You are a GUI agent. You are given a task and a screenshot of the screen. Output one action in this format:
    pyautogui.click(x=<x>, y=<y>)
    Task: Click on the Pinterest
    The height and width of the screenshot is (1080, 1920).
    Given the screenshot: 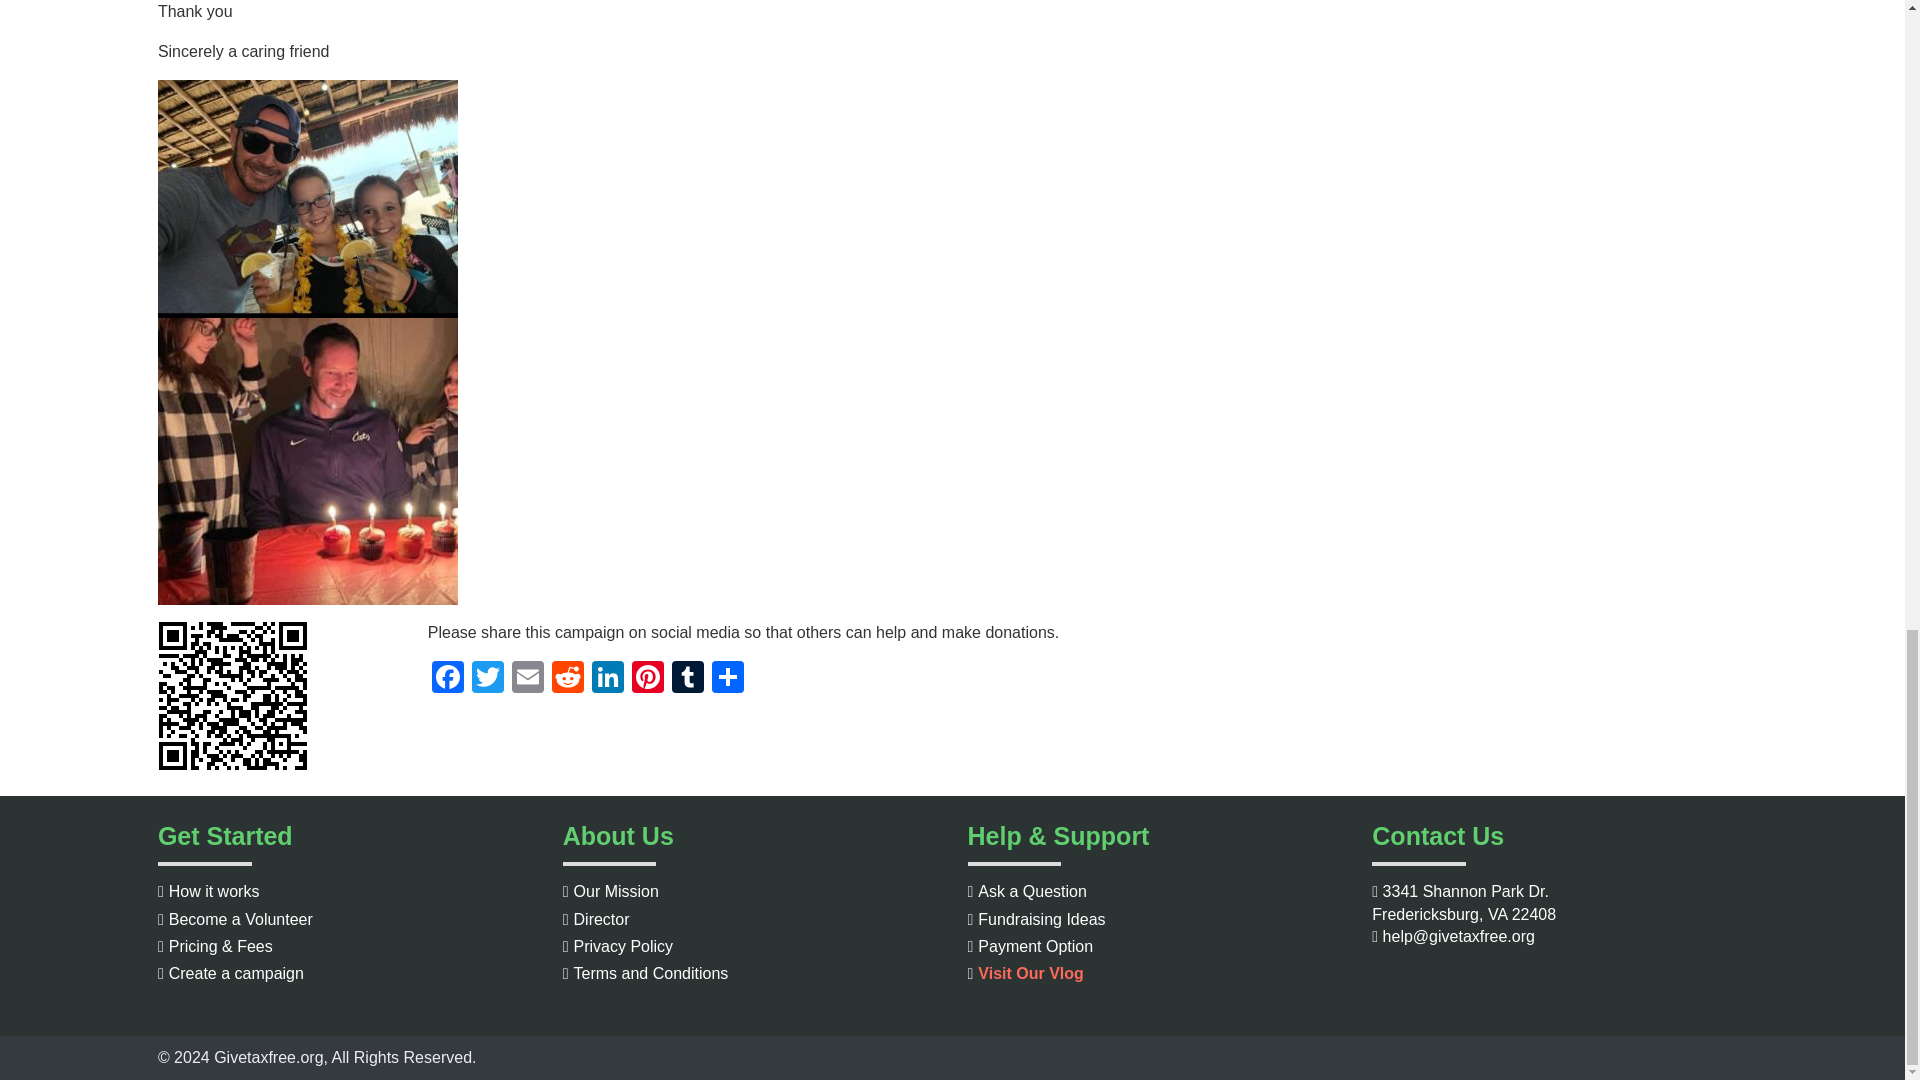 What is the action you would take?
    pyautogui.click(x=648, y=678)
    